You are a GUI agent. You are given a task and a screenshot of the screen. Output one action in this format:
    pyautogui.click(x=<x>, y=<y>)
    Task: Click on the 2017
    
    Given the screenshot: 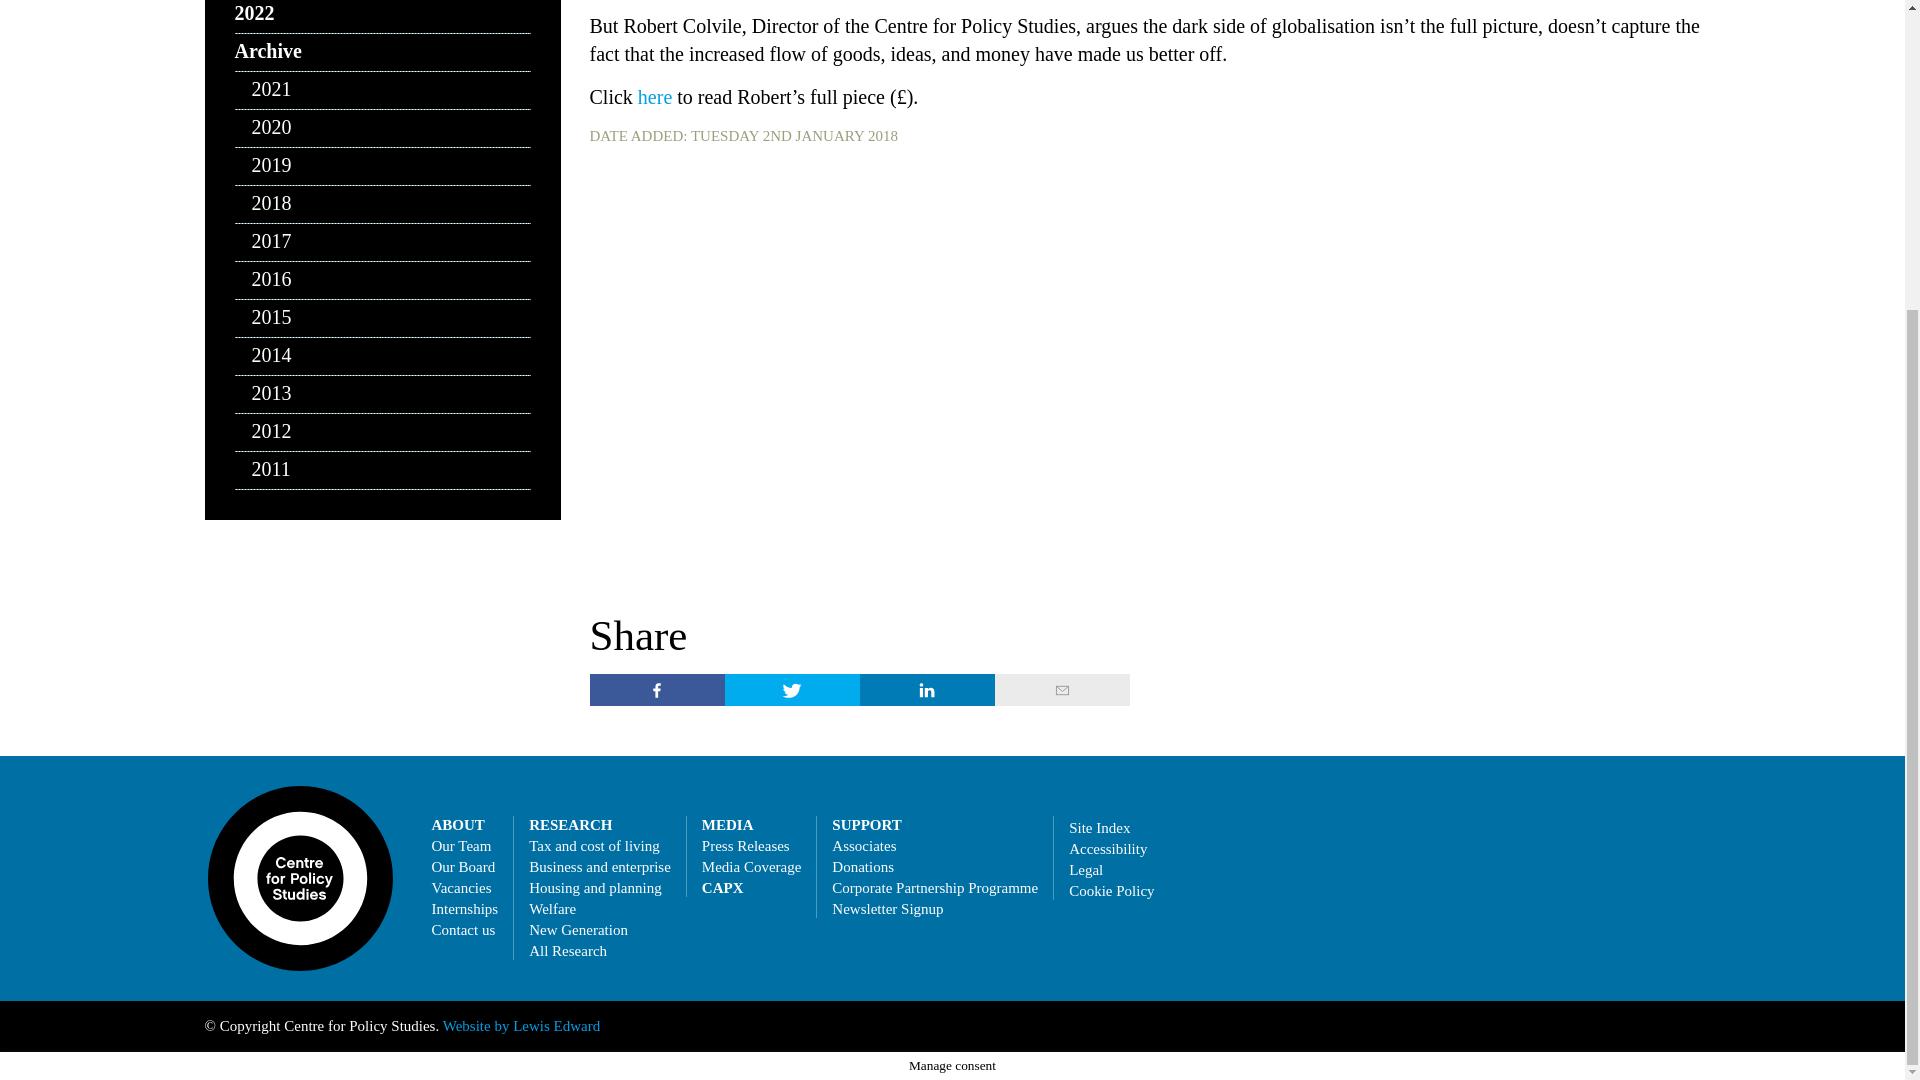 What is the action you would take?
    pyautogui.click(x=382, y=242)
    